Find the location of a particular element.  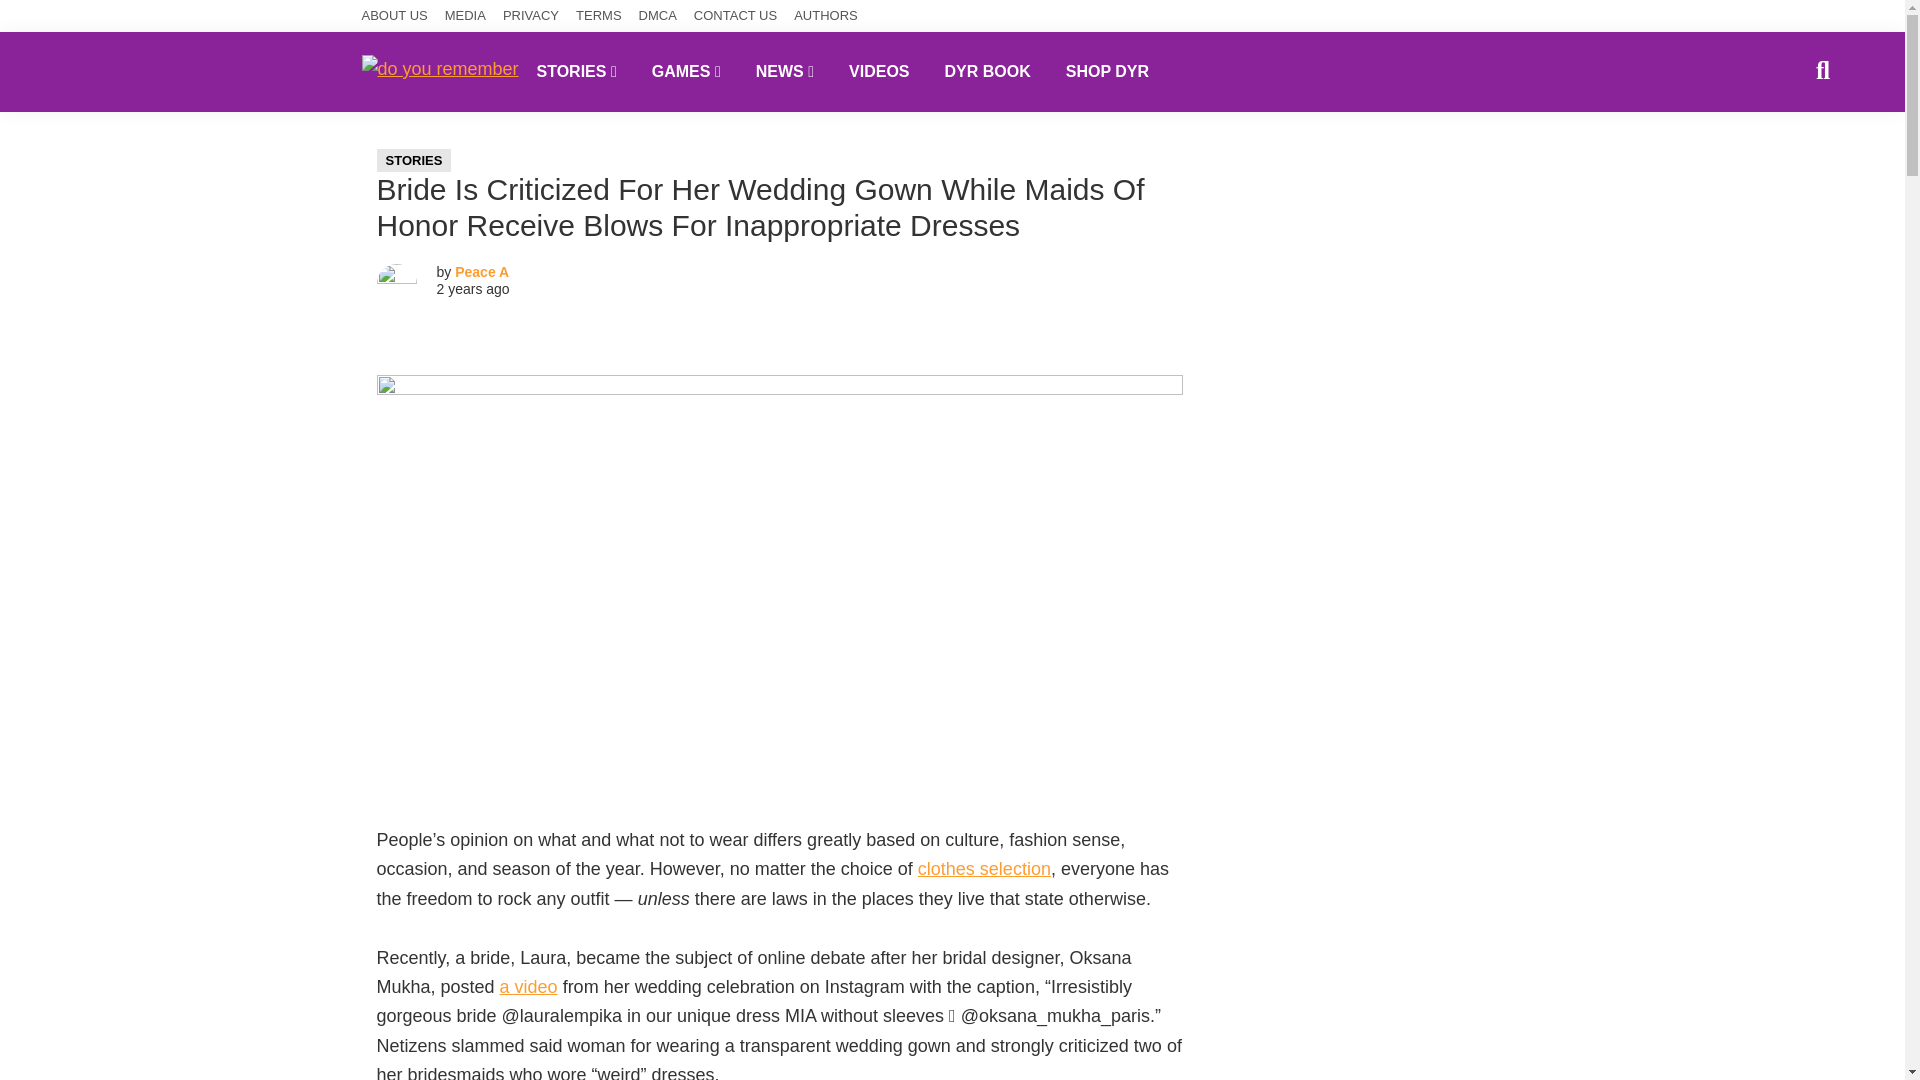

DMCA is located at coordinates (658, 16).